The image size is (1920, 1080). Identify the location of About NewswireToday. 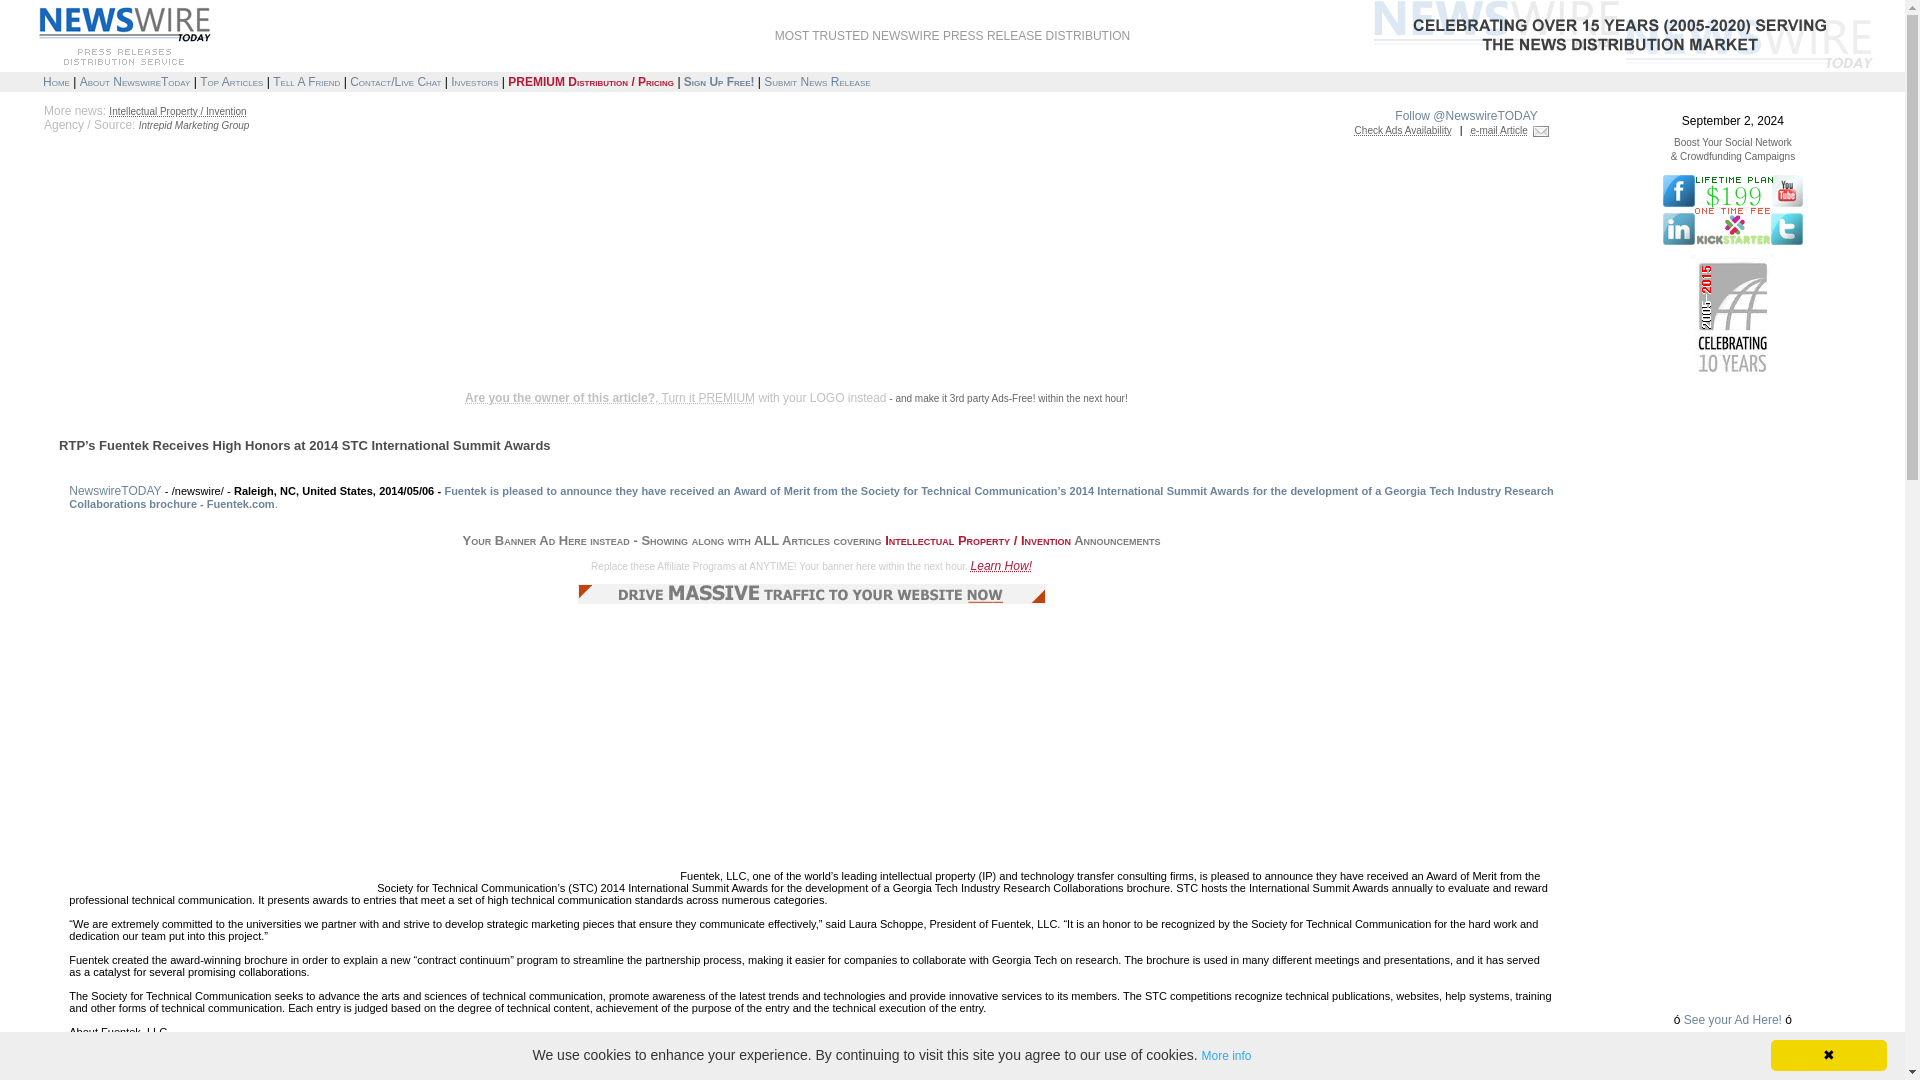
(135, 81).